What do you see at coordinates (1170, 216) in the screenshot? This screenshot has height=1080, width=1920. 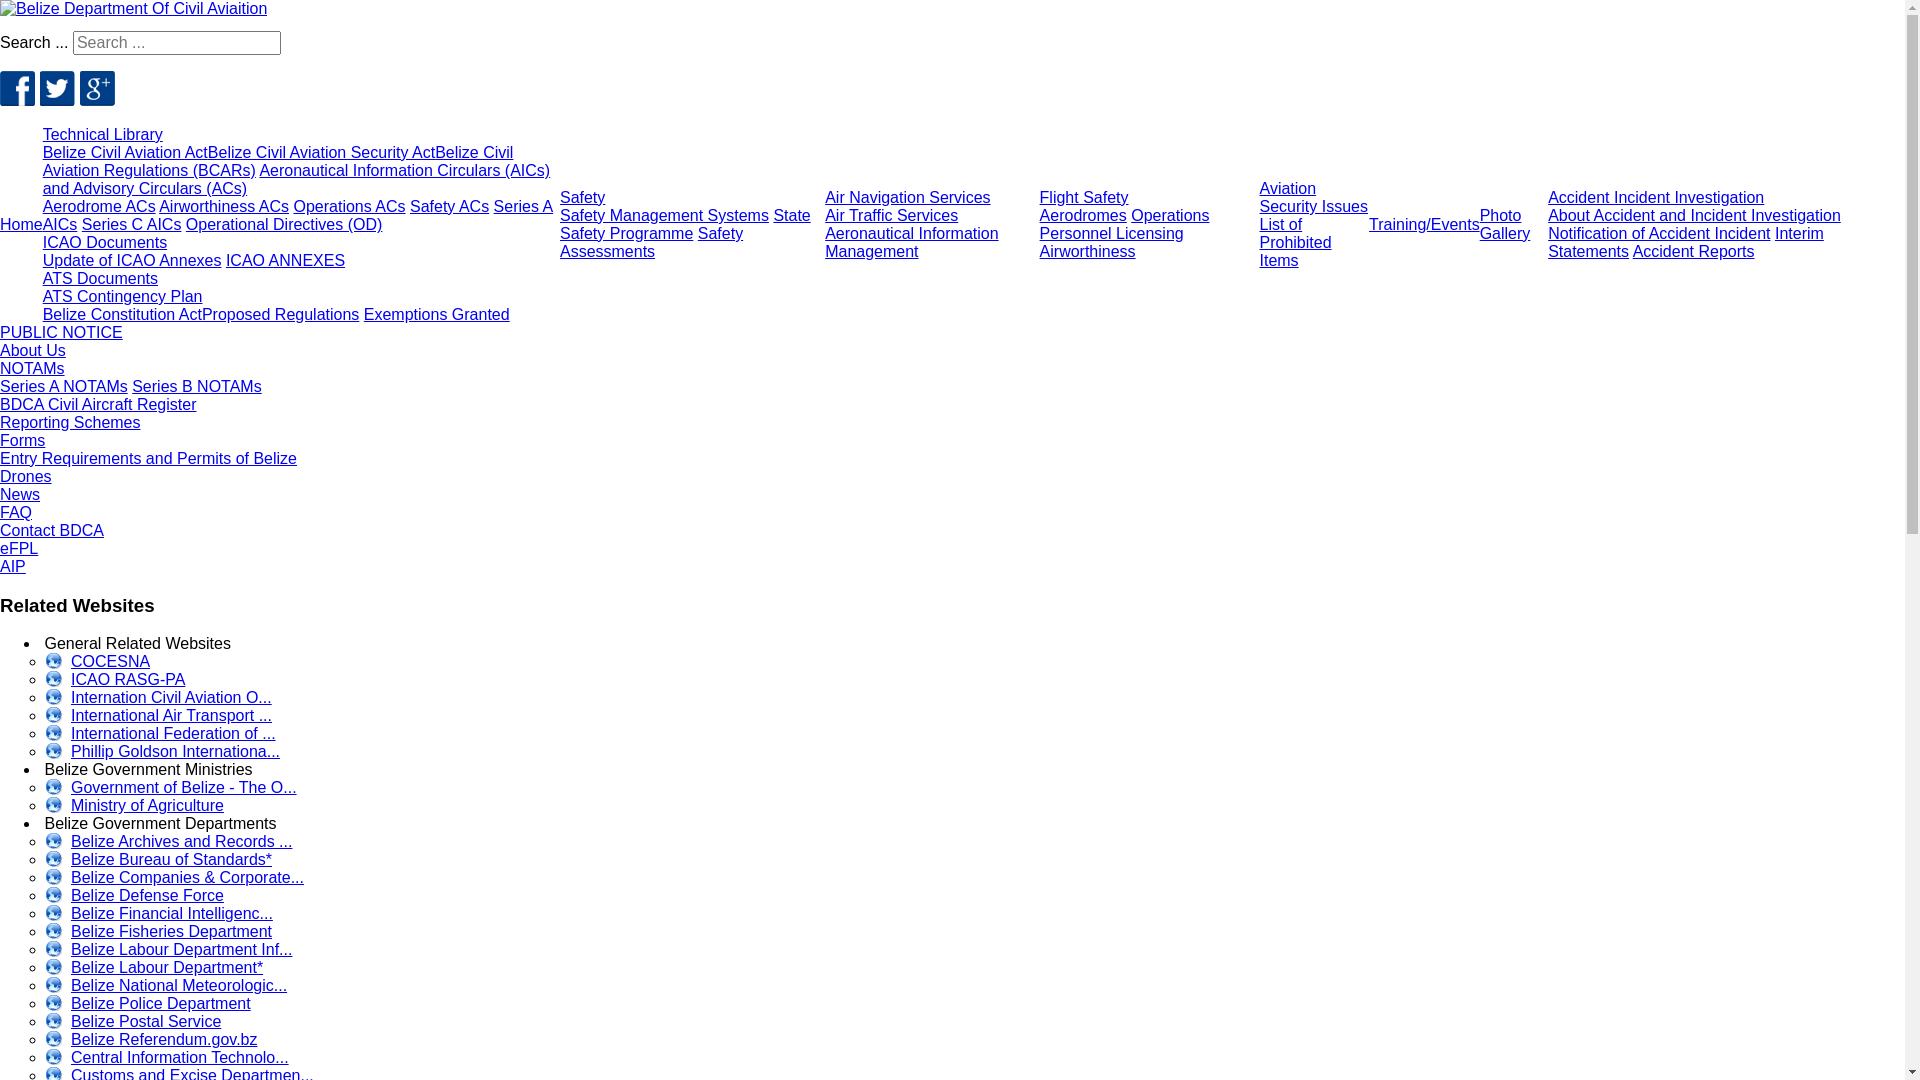 I see `Operations` at bounding box center [1170, 216].